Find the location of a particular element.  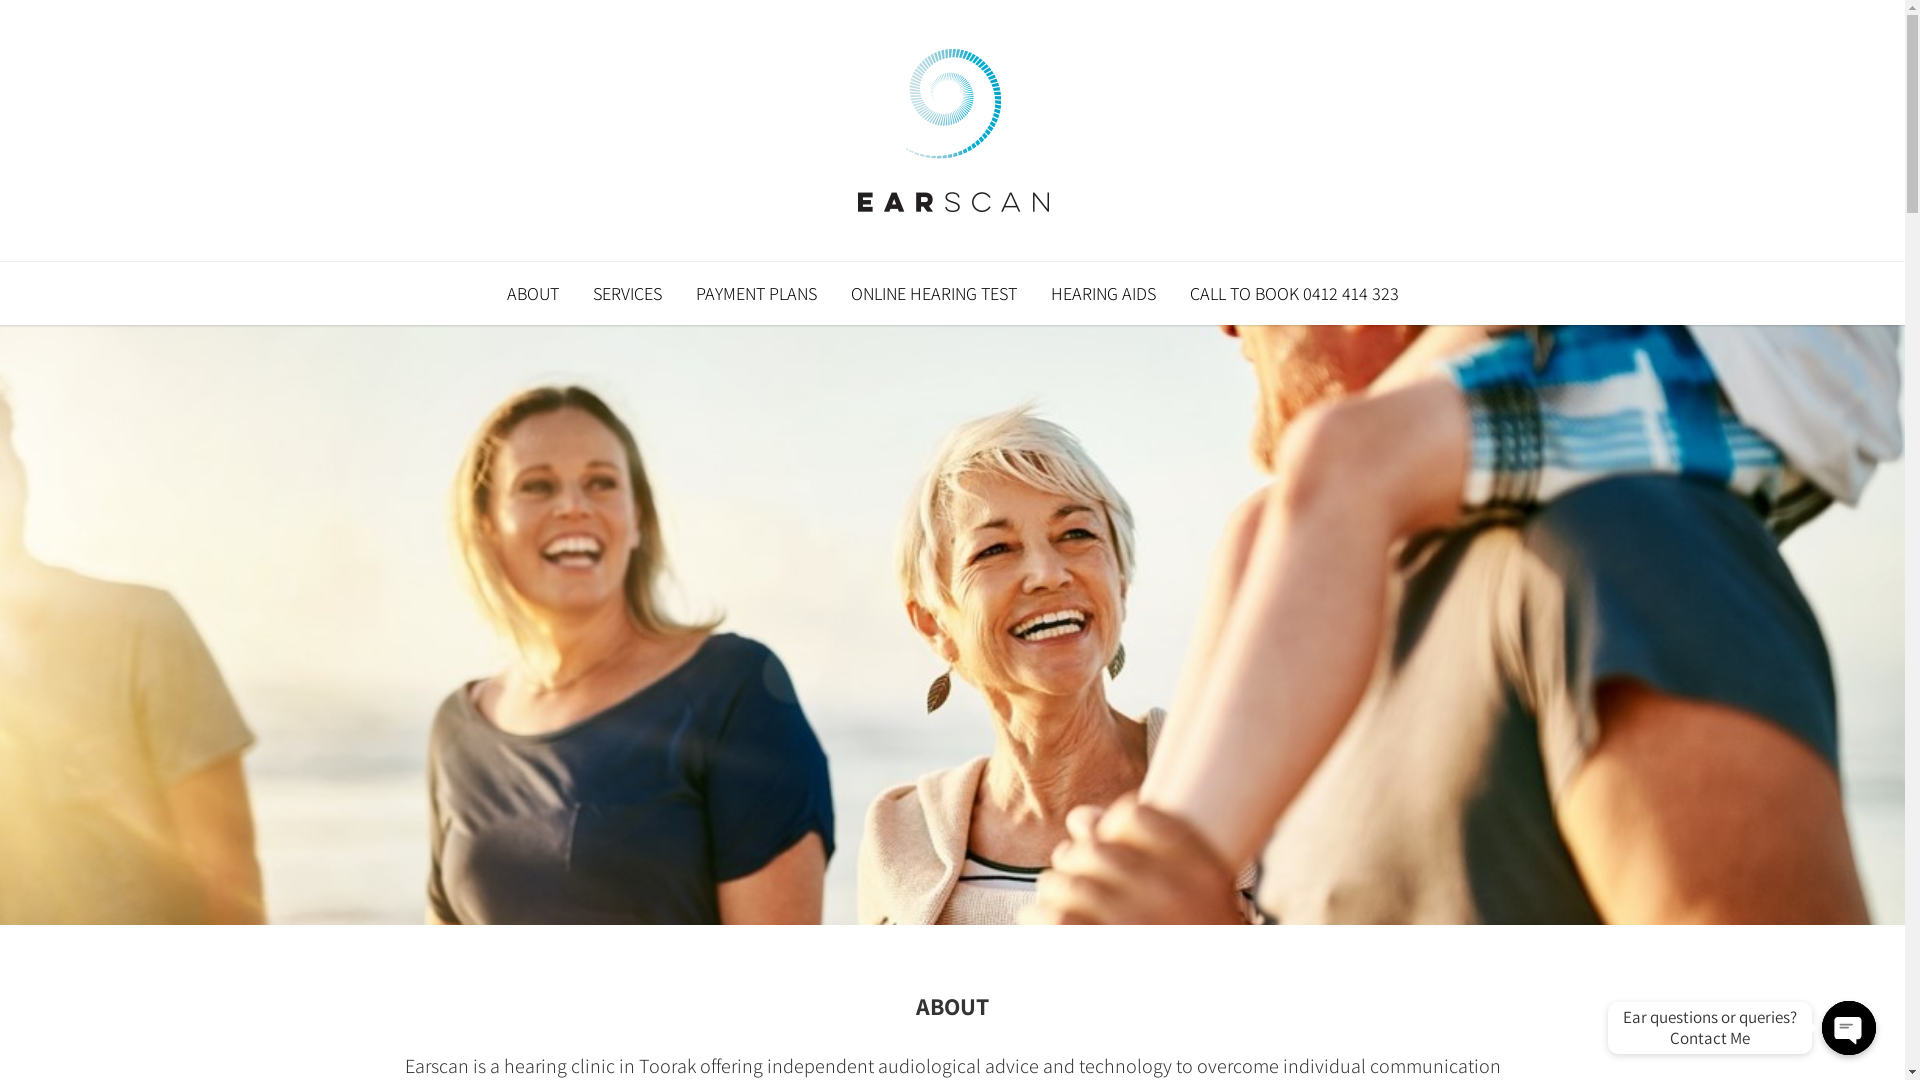

HEARING AIDS is located at coordinates (1104, 294).